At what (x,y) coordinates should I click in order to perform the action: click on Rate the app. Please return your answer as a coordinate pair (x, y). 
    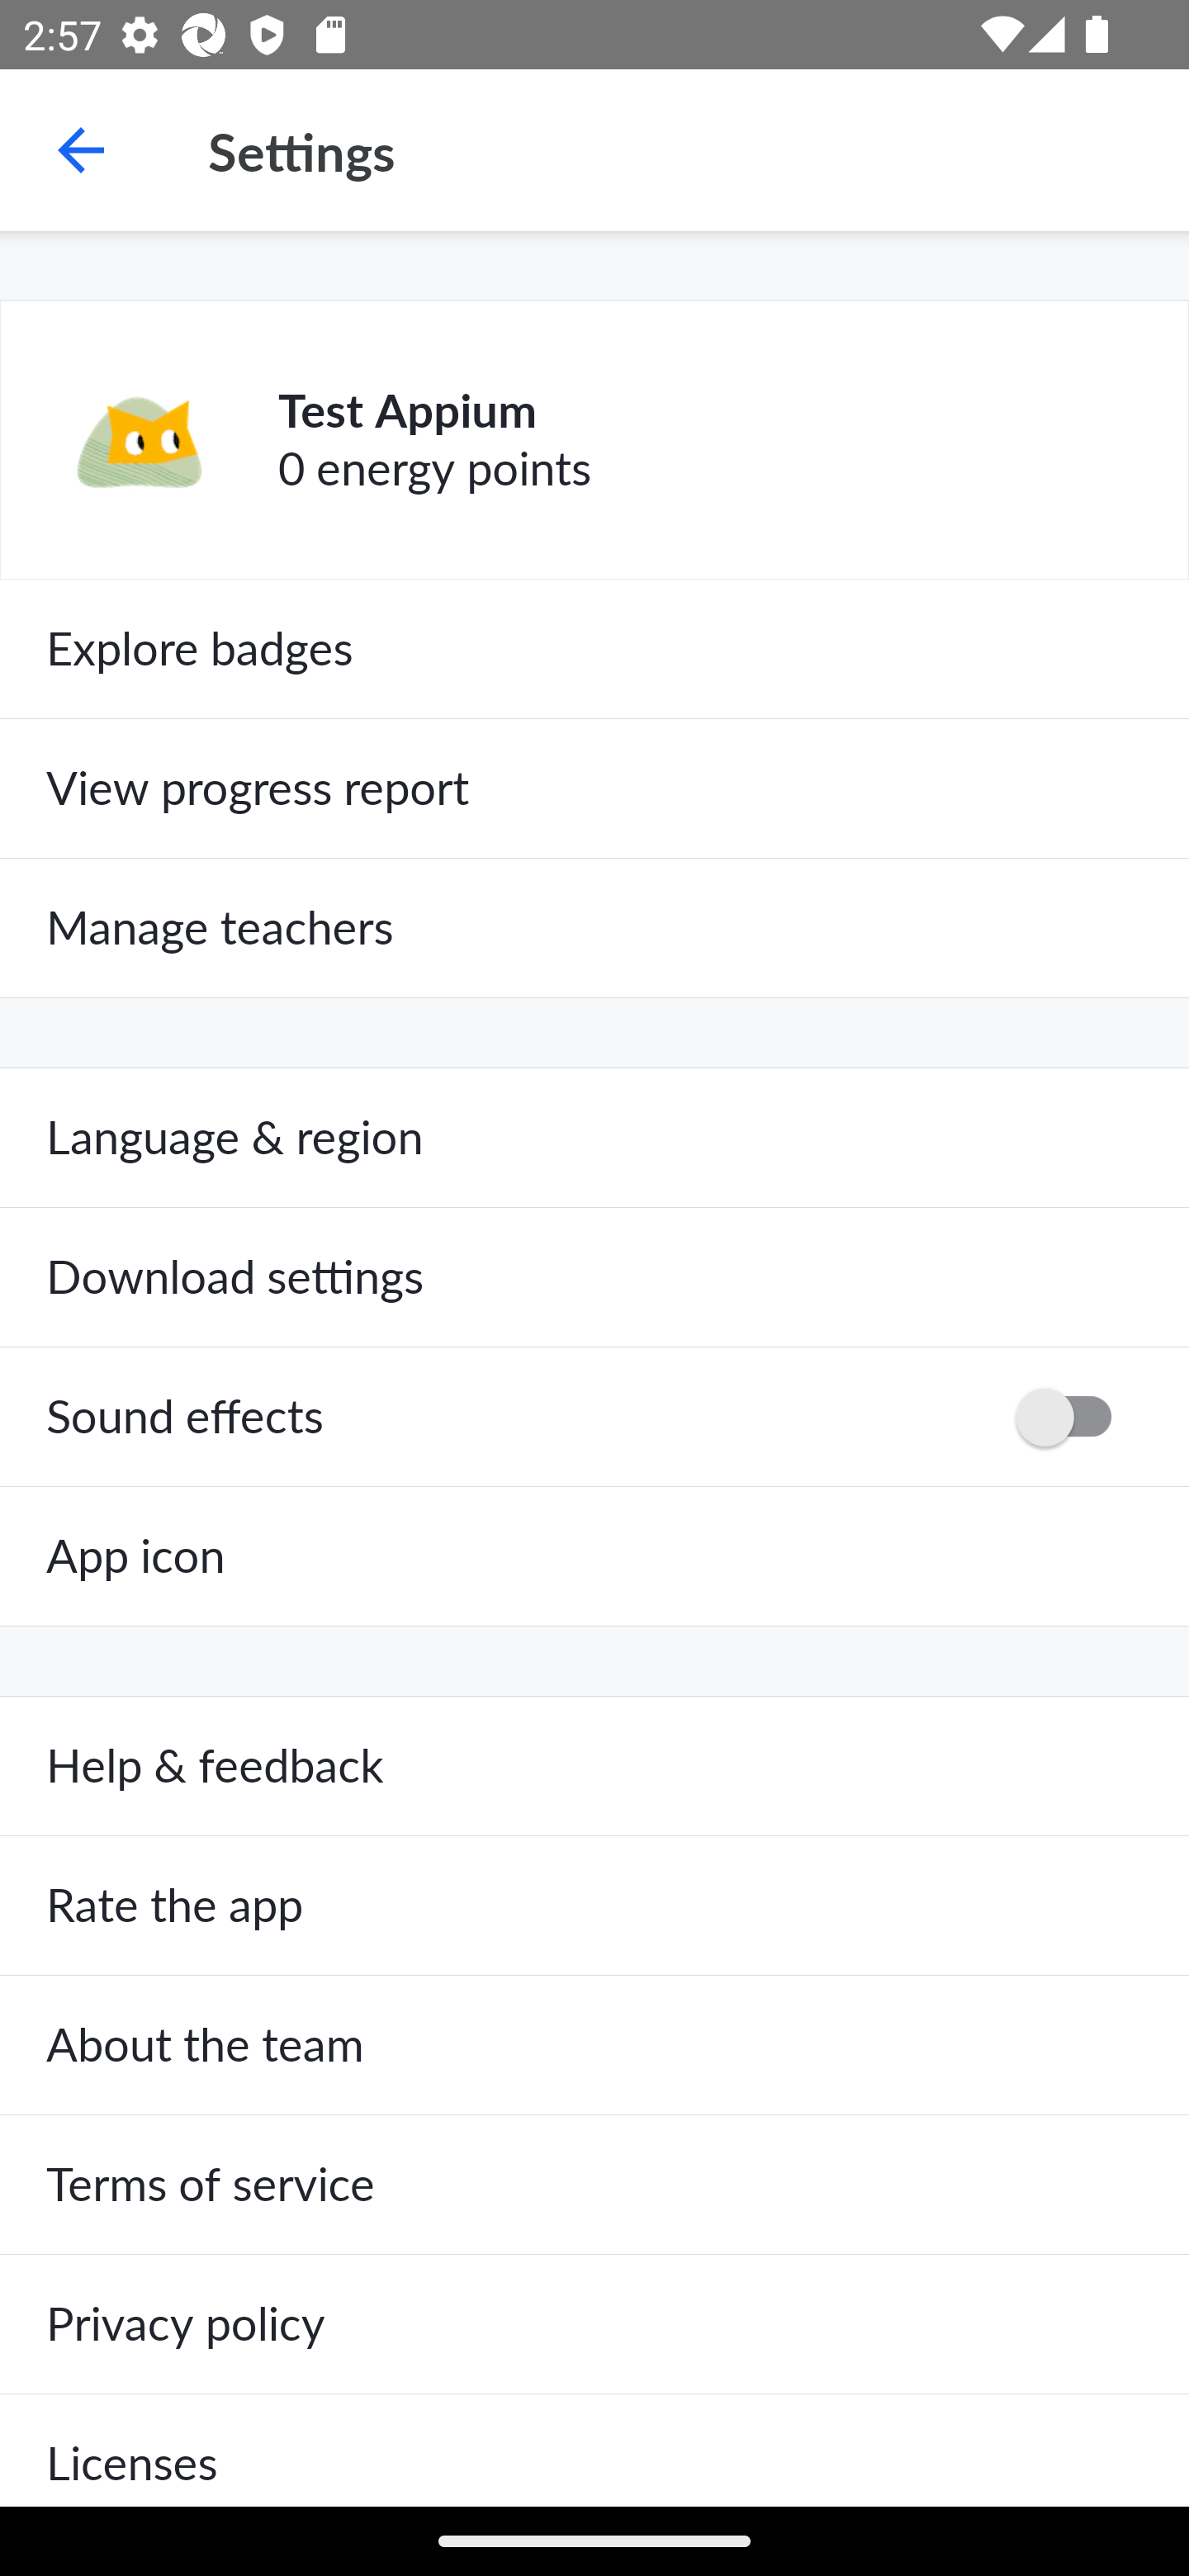
    Looking at the image, I should click on (594, 1906).